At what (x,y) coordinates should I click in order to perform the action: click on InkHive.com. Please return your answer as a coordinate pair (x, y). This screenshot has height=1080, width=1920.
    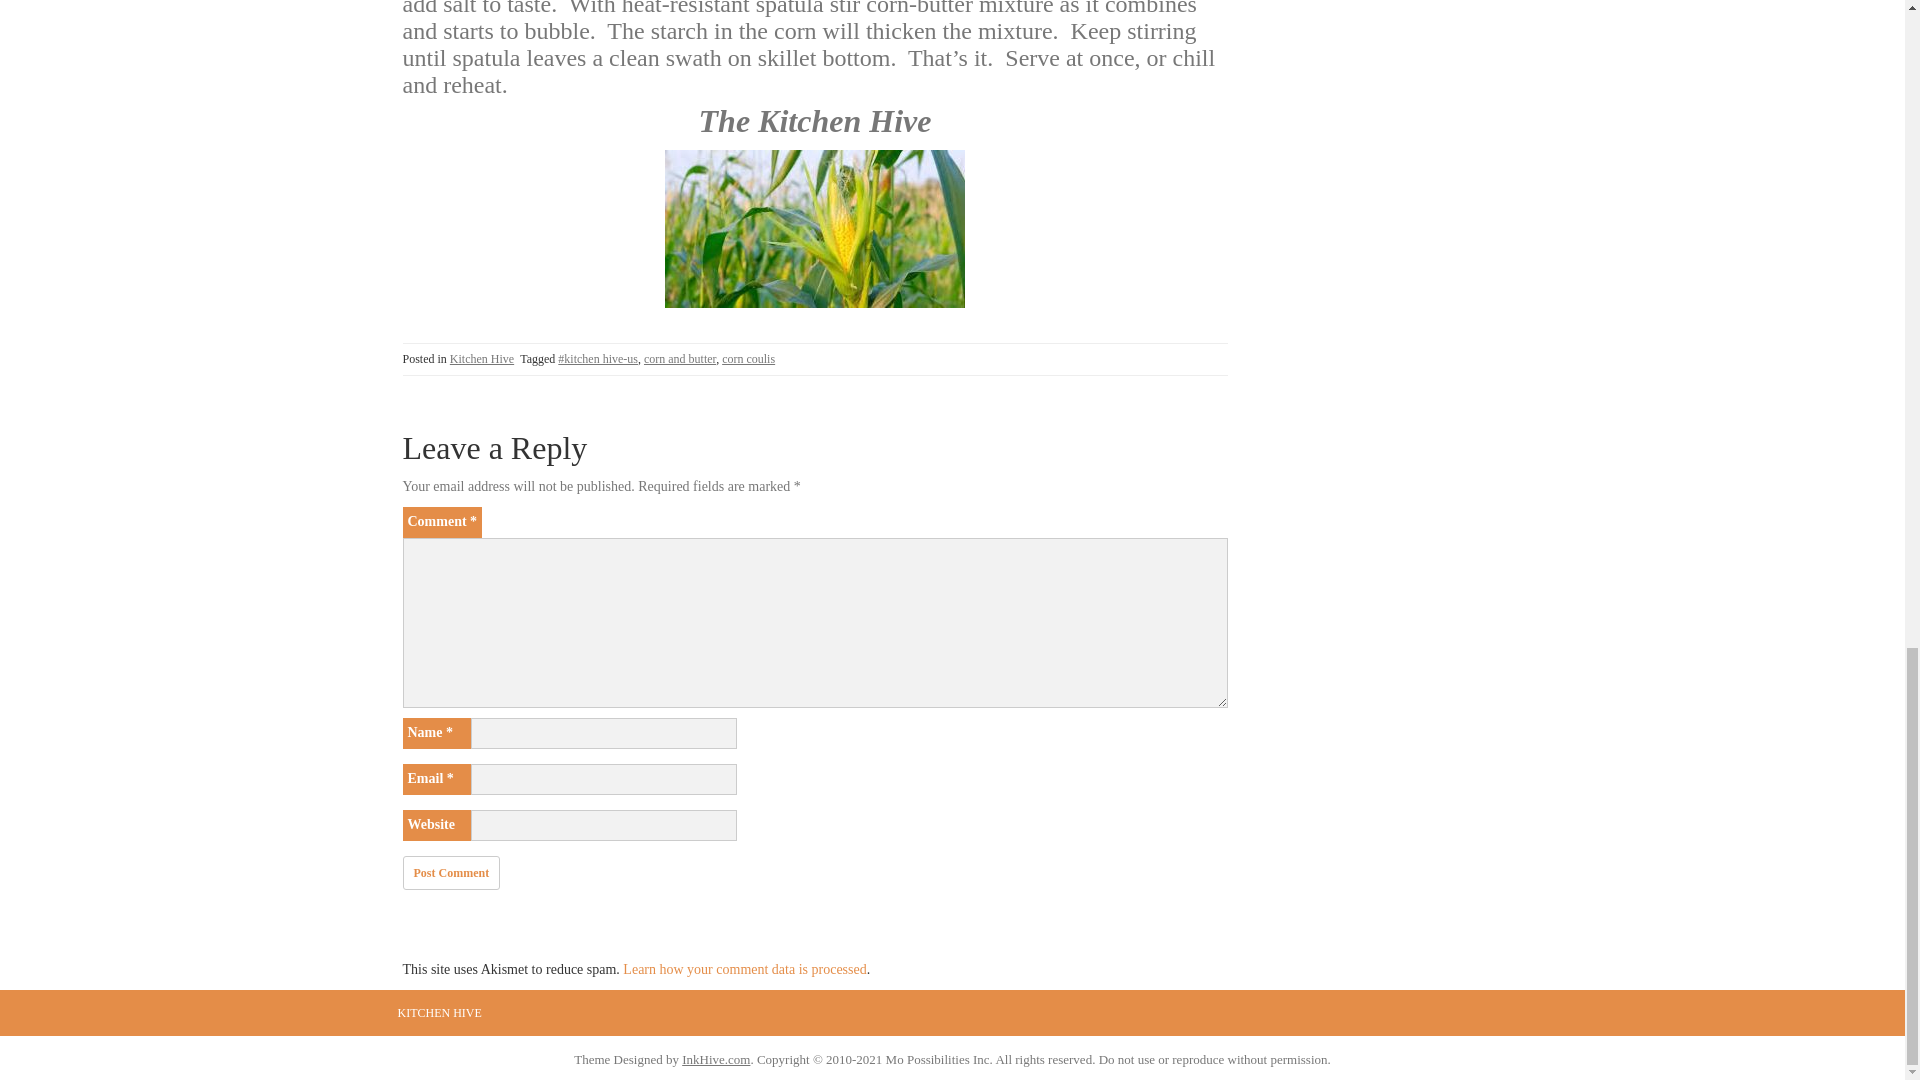
    Looking at the image, I should click on (716, 1059).